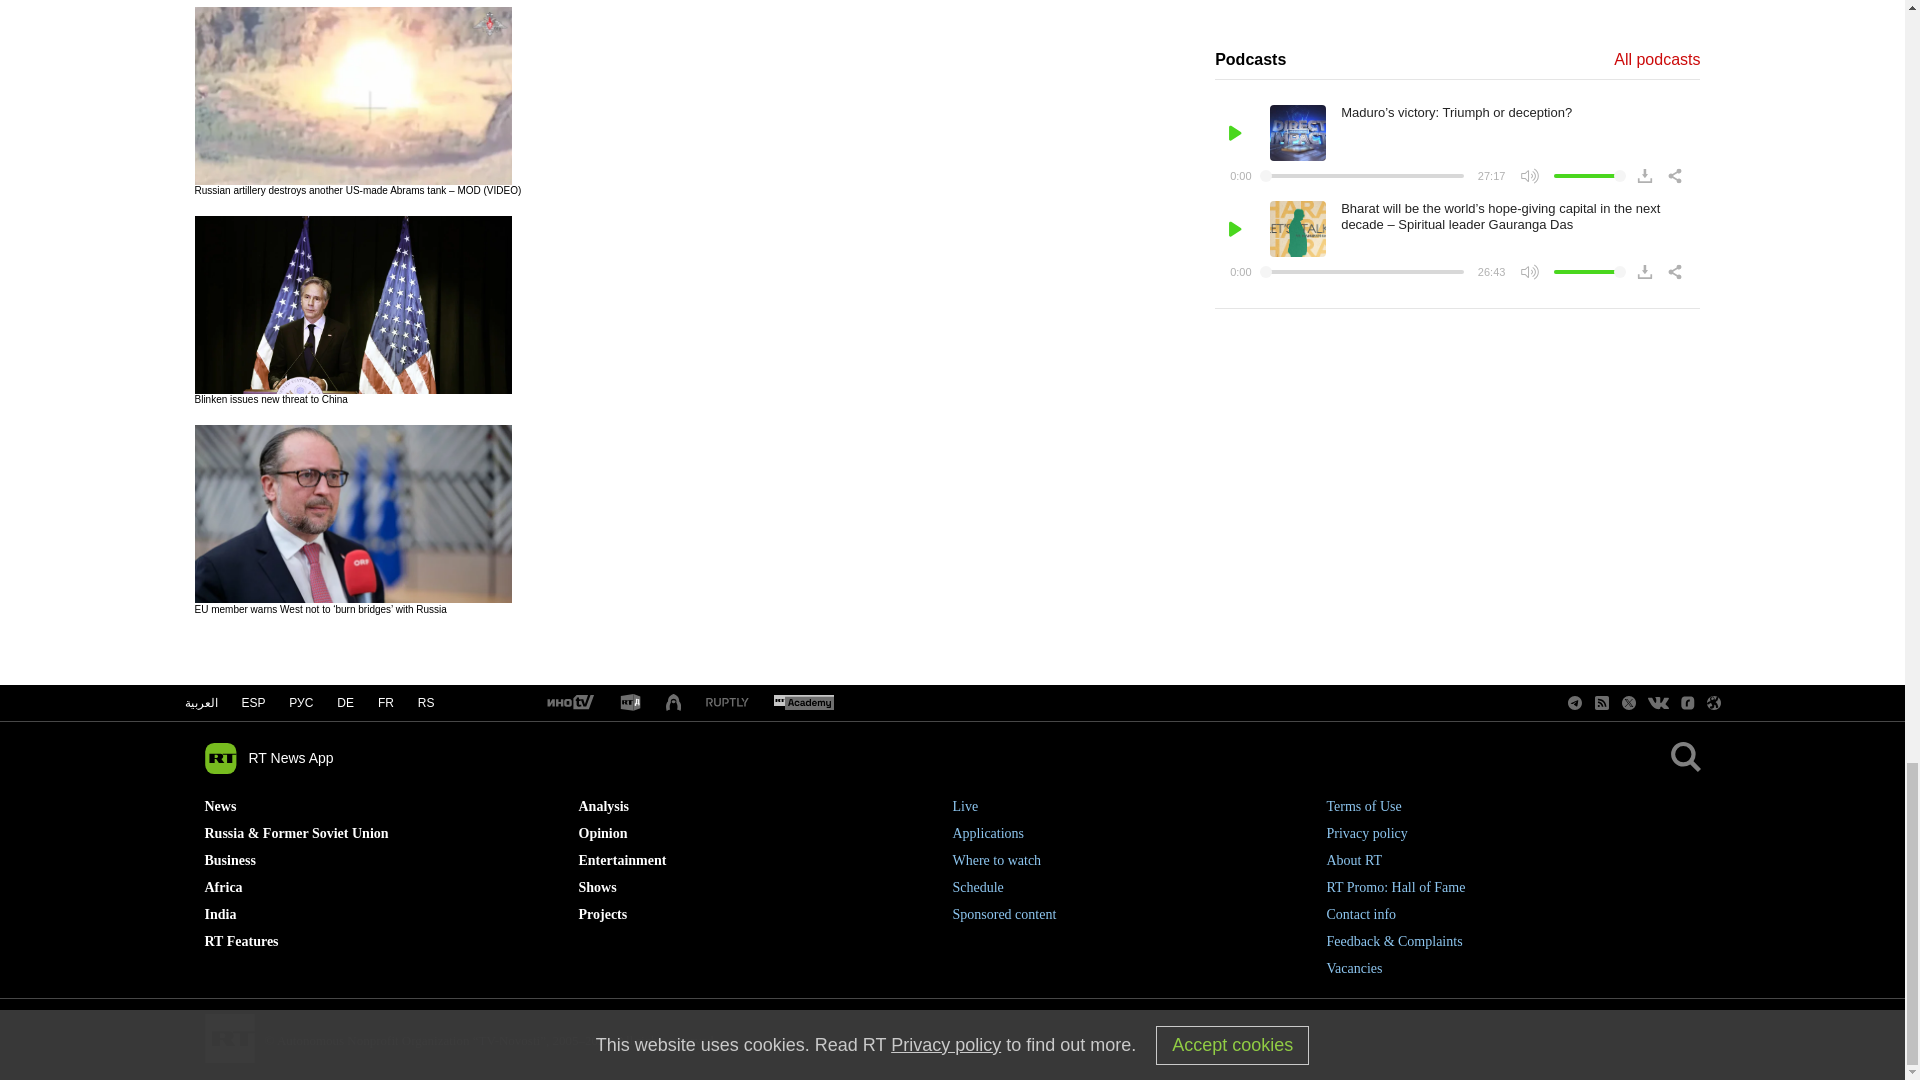 Image resolution: width=1920 pixels, height=1080 pixels. Describe the element at coordinates (803, 703) in the screenshot. I see `RT ` at that location.